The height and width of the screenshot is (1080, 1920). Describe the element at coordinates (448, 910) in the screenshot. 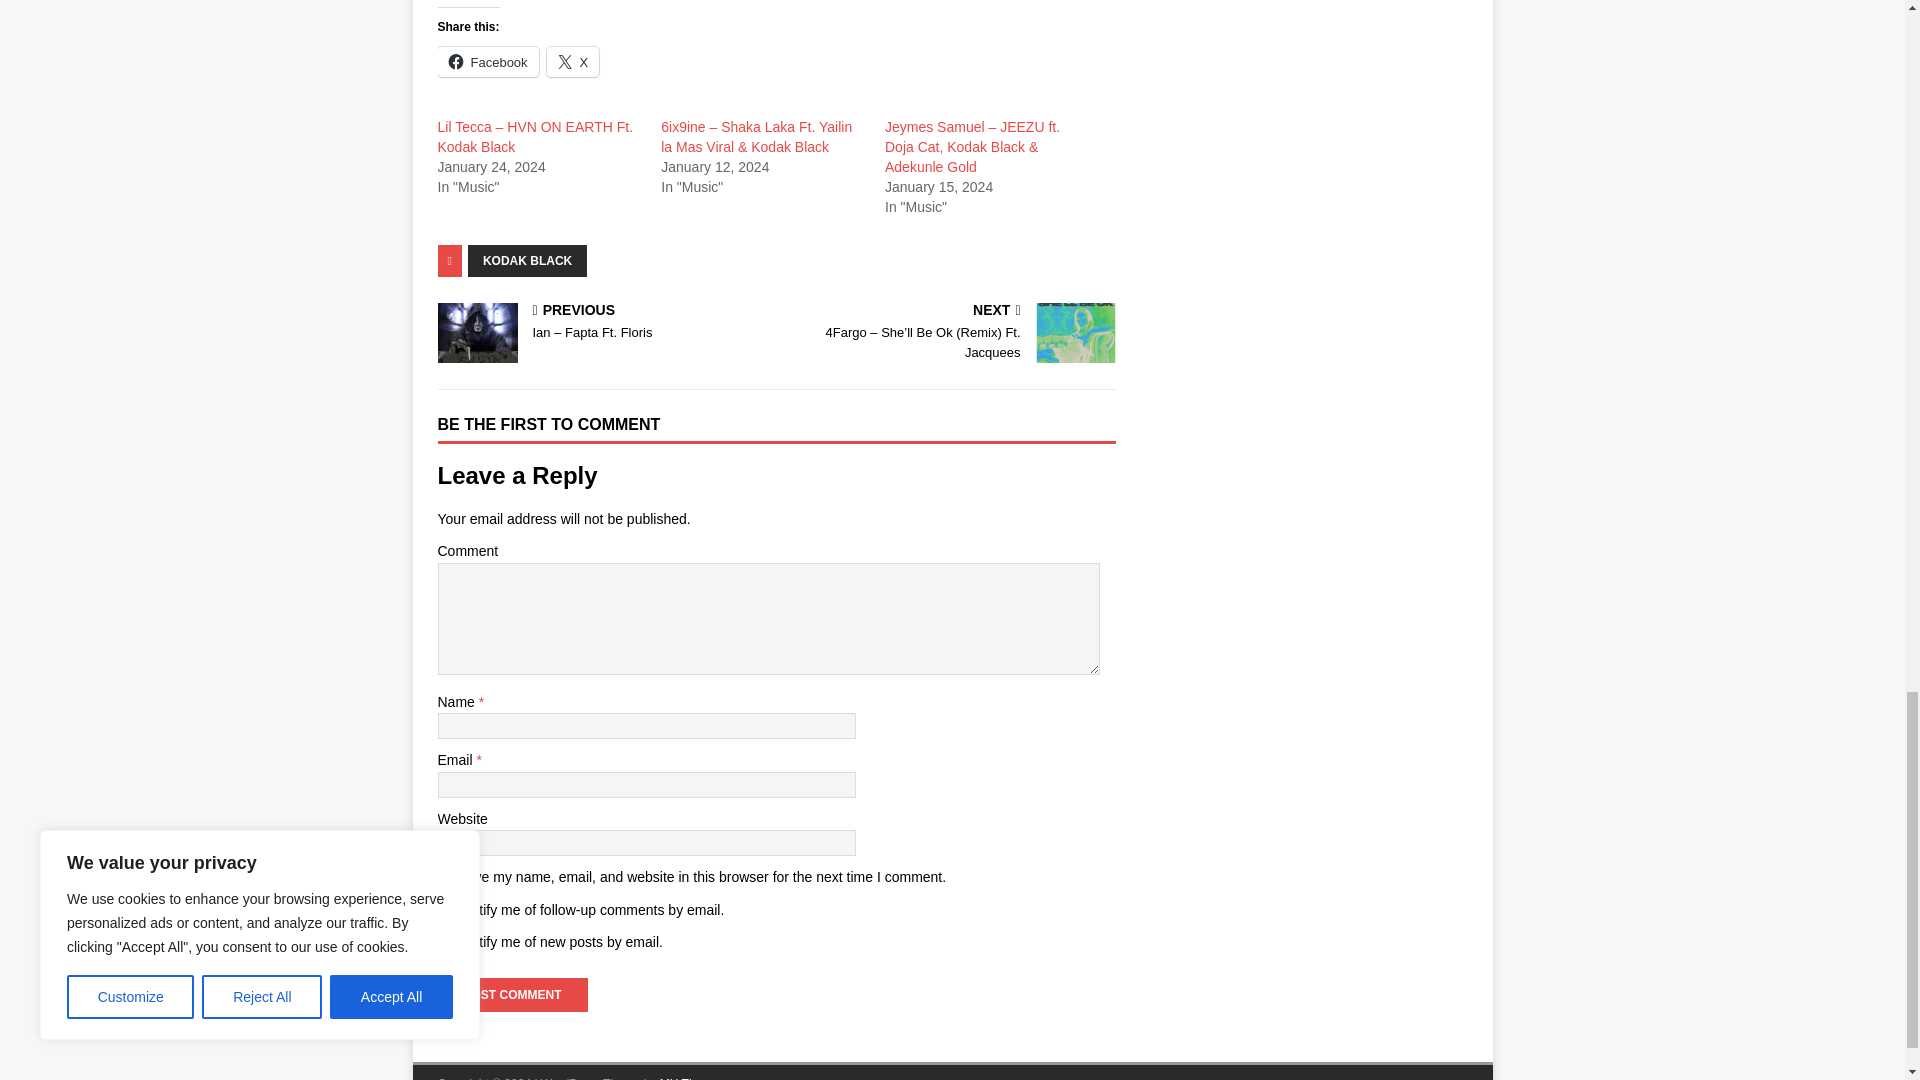

I see `subscribe` at that location.